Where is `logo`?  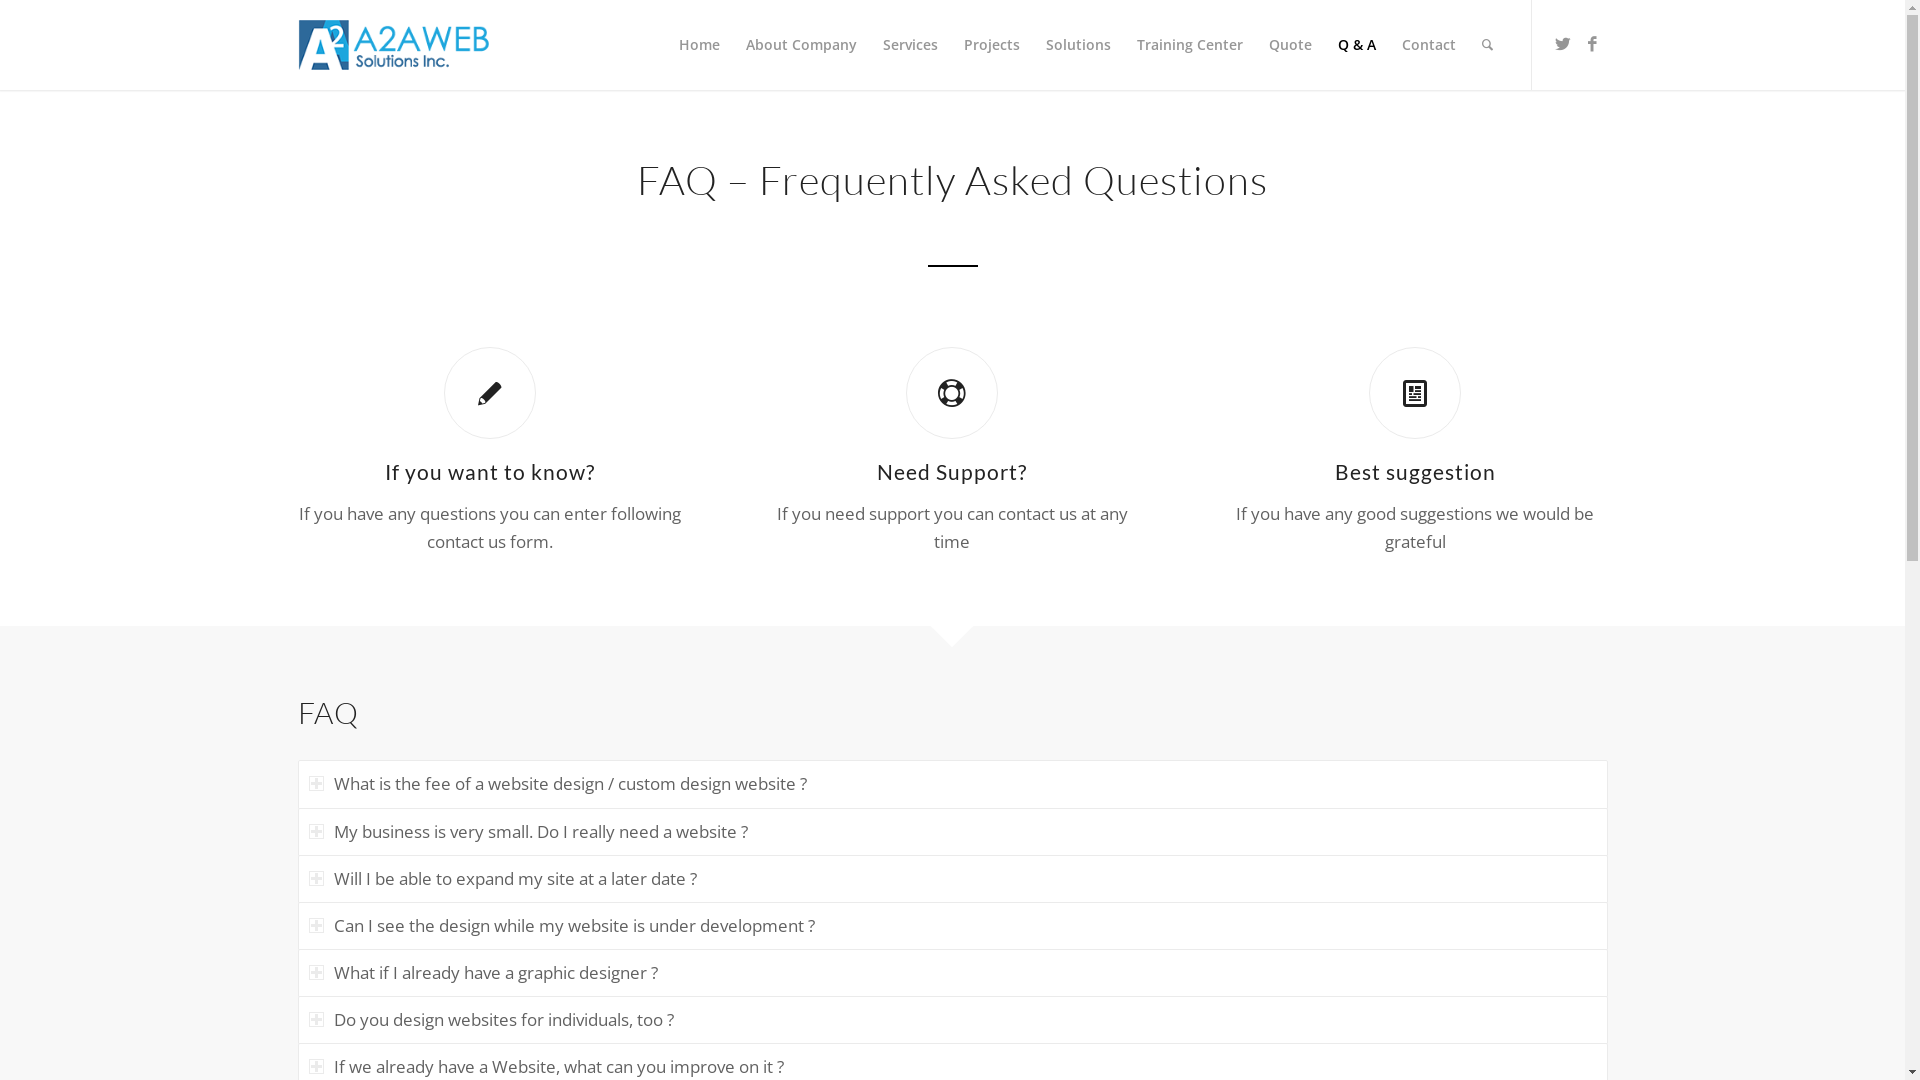
logo is located at coordinates (410, 45).